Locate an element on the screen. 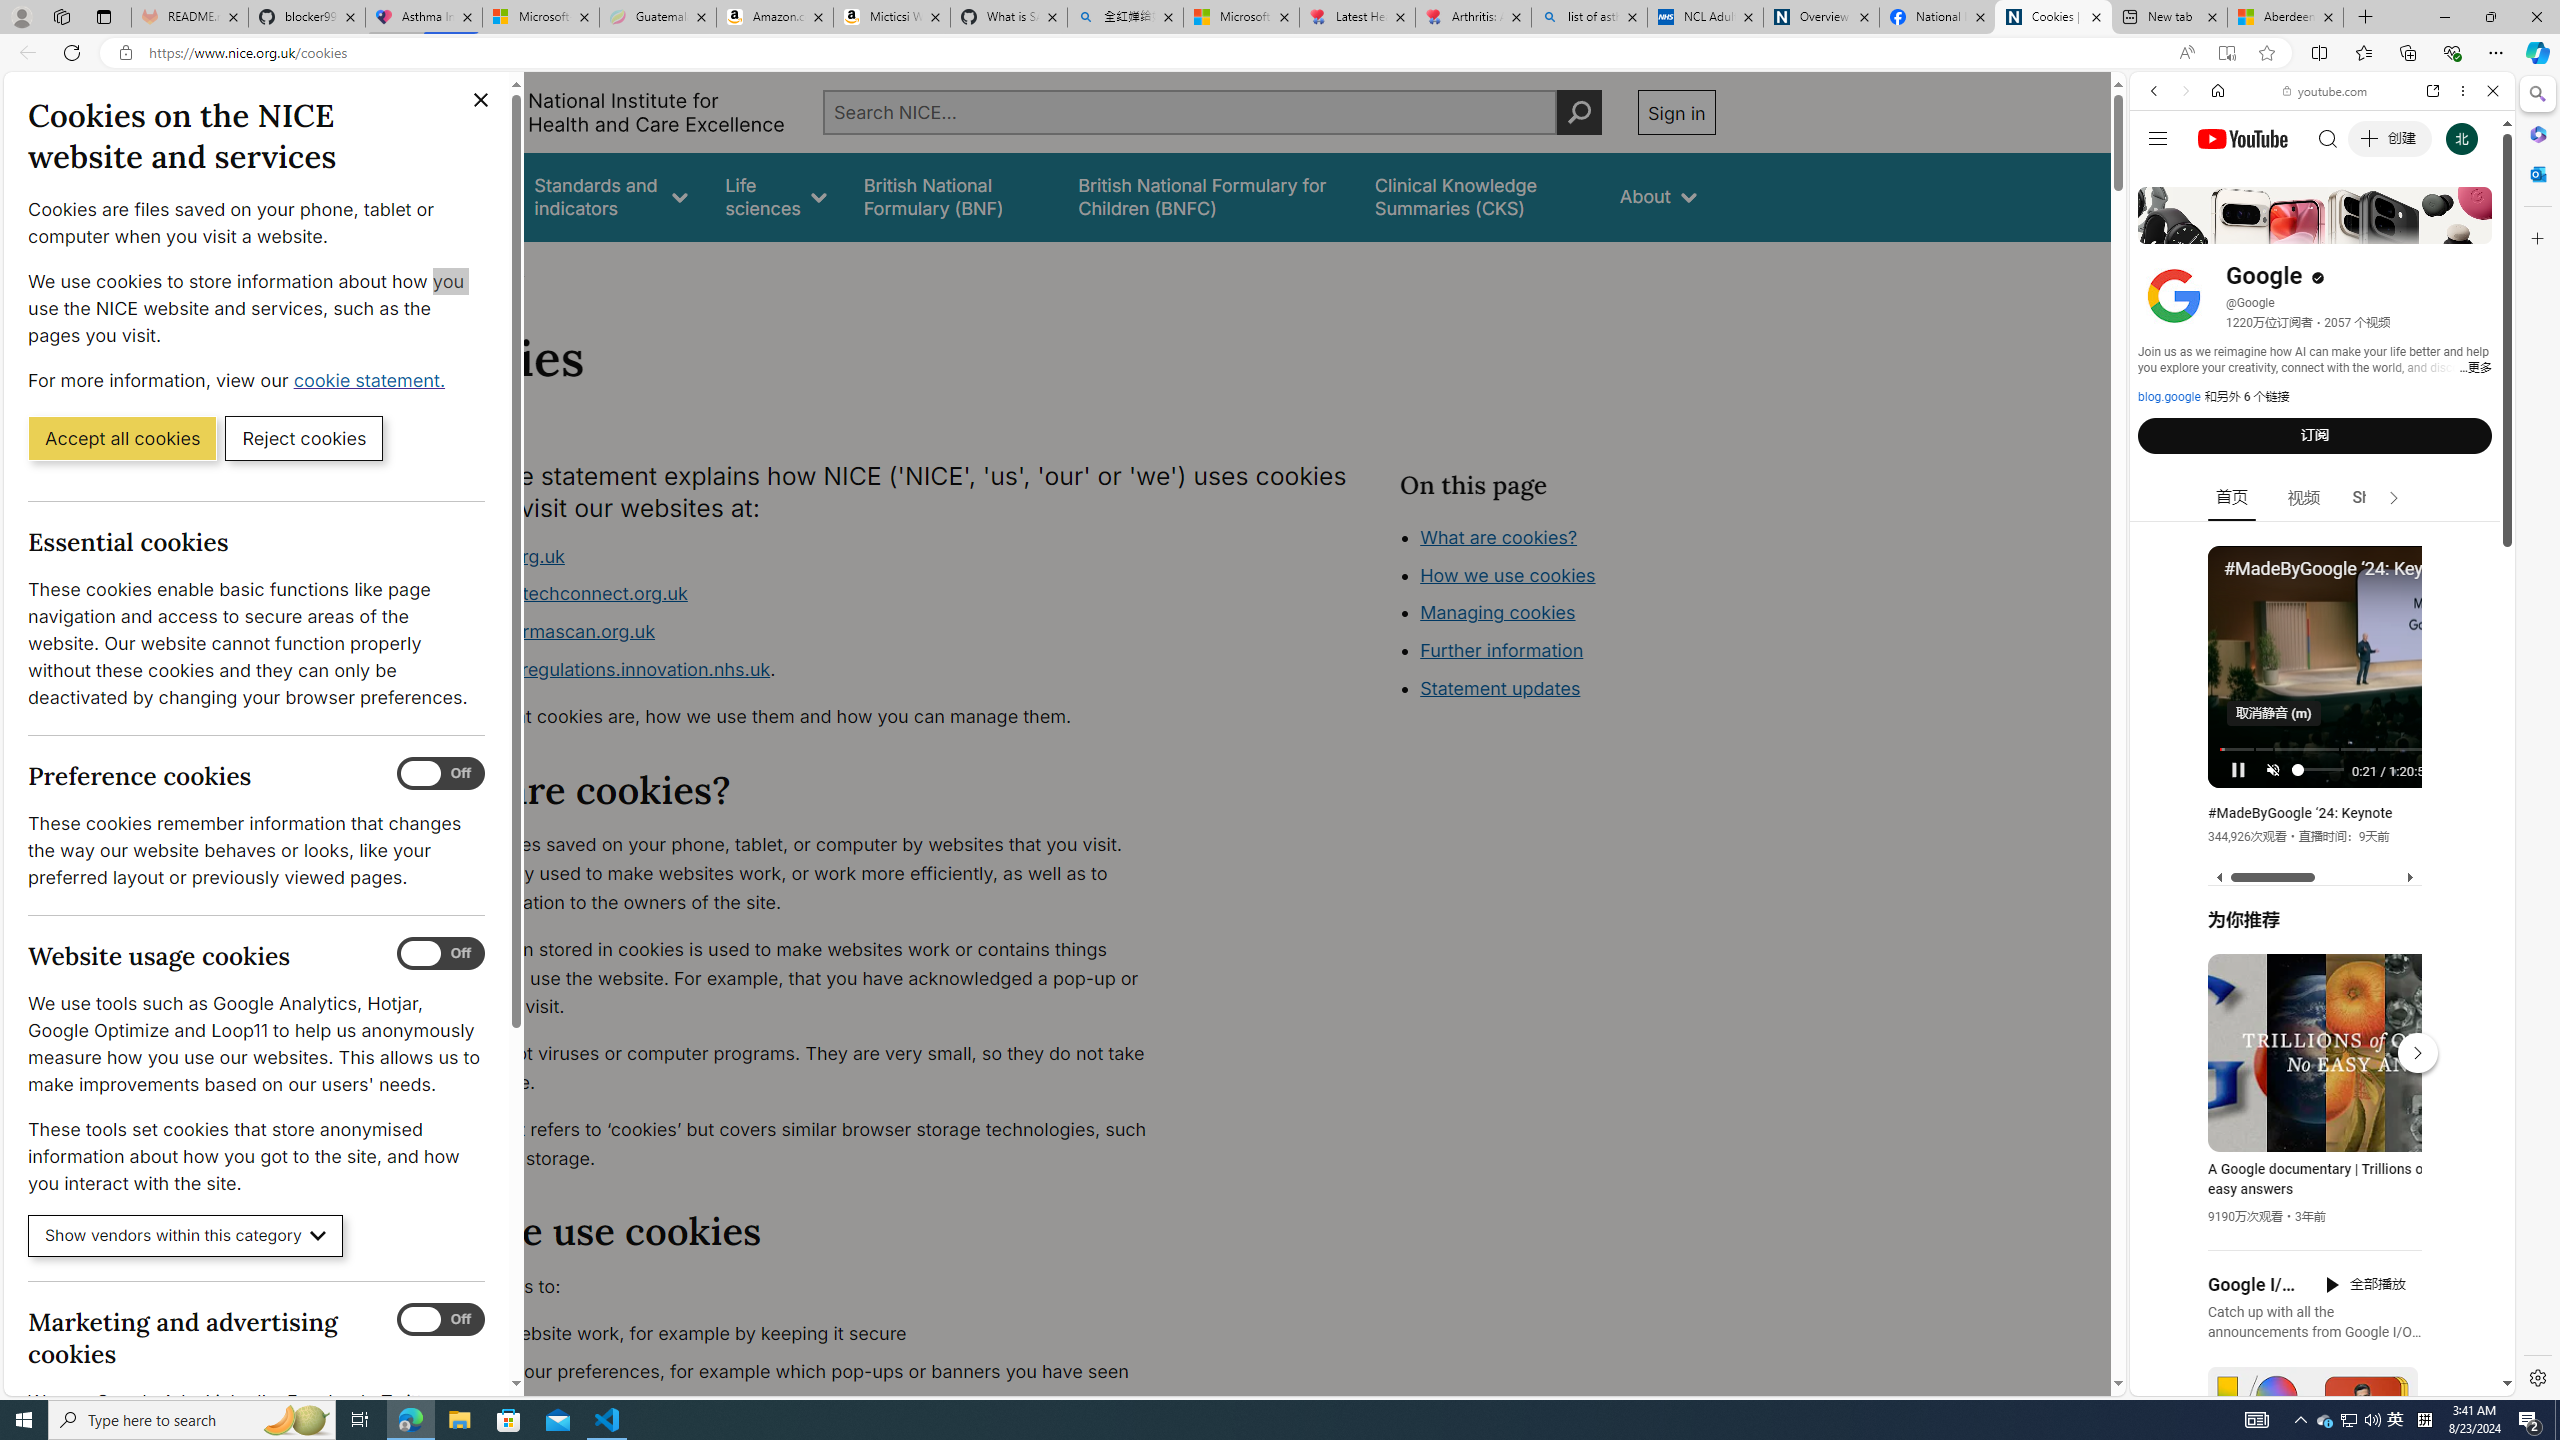  SEARCH TOOLS is located at coordinates (2374, 229).